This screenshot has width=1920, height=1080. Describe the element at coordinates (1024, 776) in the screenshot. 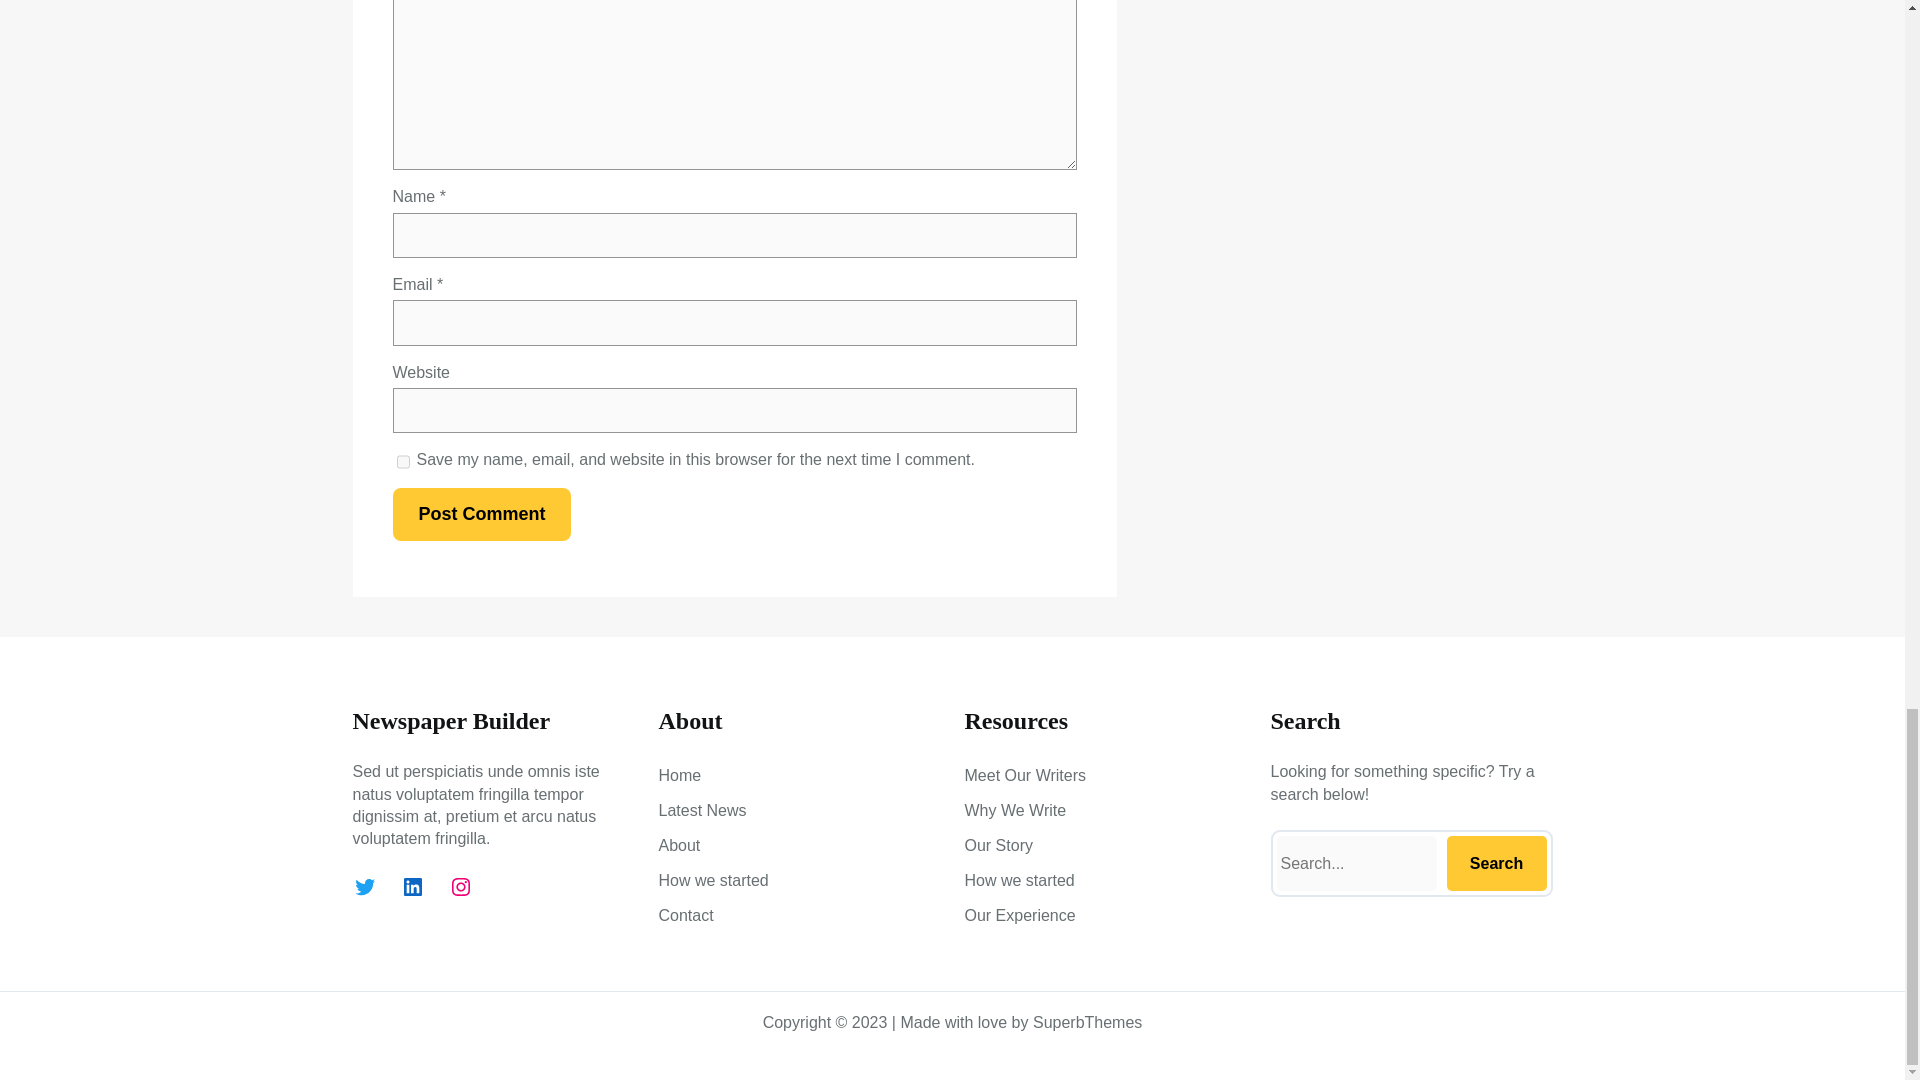

I see `Meet Our Writers` at that location.